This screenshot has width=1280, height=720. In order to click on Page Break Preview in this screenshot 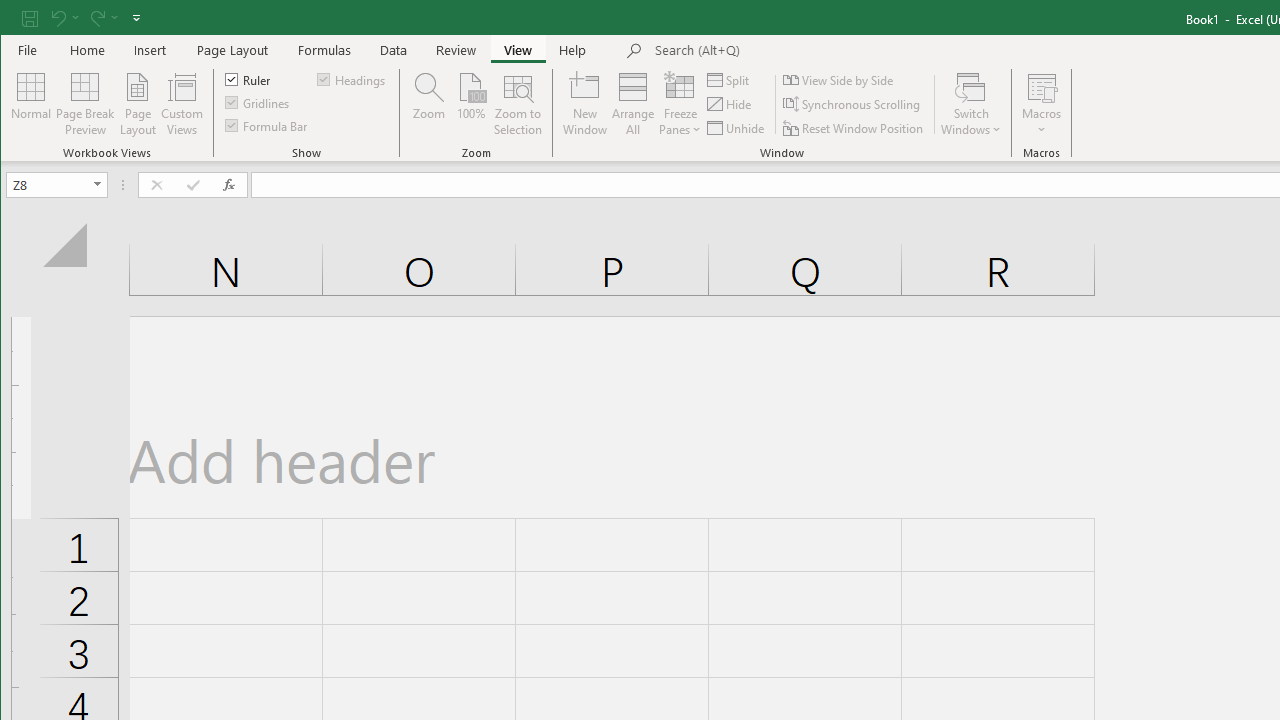, I will do `click(84, 104)`.